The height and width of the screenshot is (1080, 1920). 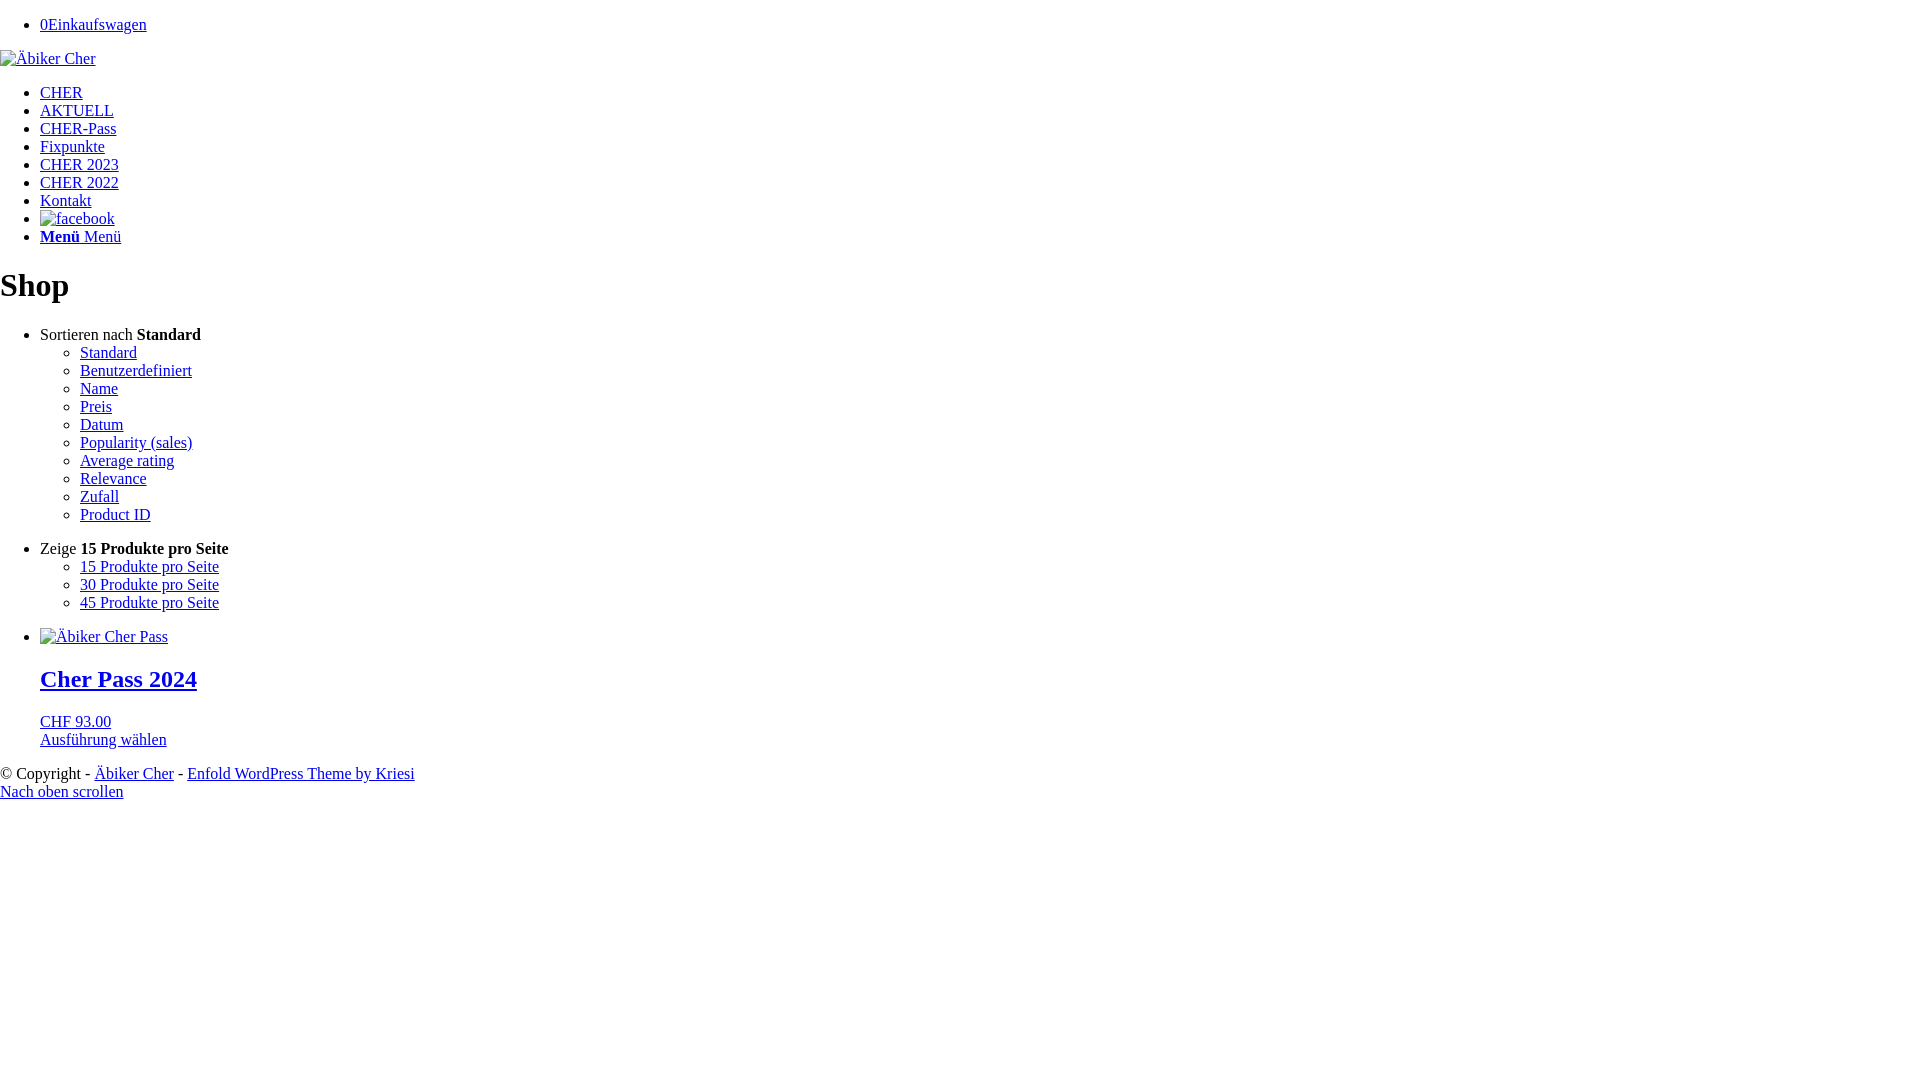 What do you see at coordinates (77, 110) in the screenshot?
I see `AKTUELL` at bounding box center [77, 110].